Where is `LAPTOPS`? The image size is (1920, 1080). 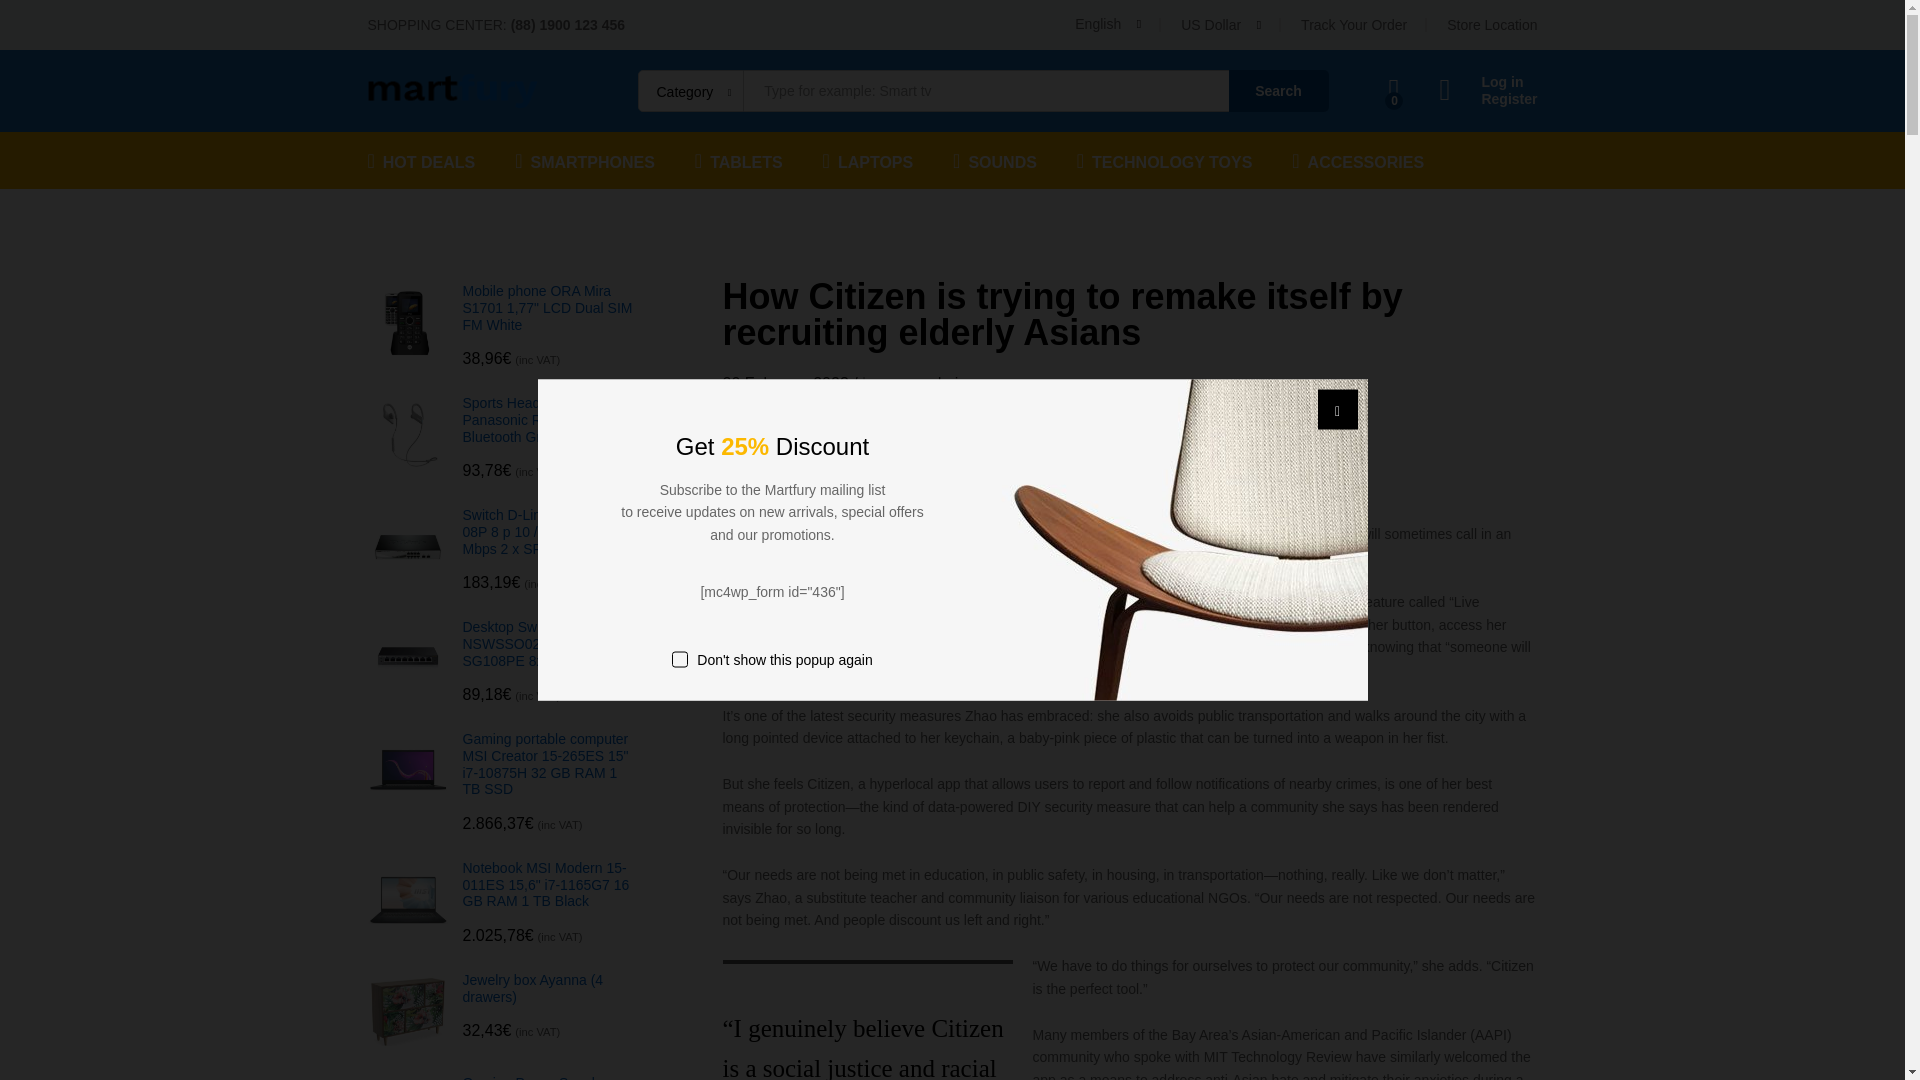
LAPTOPS is located at coordinates (868, 160).